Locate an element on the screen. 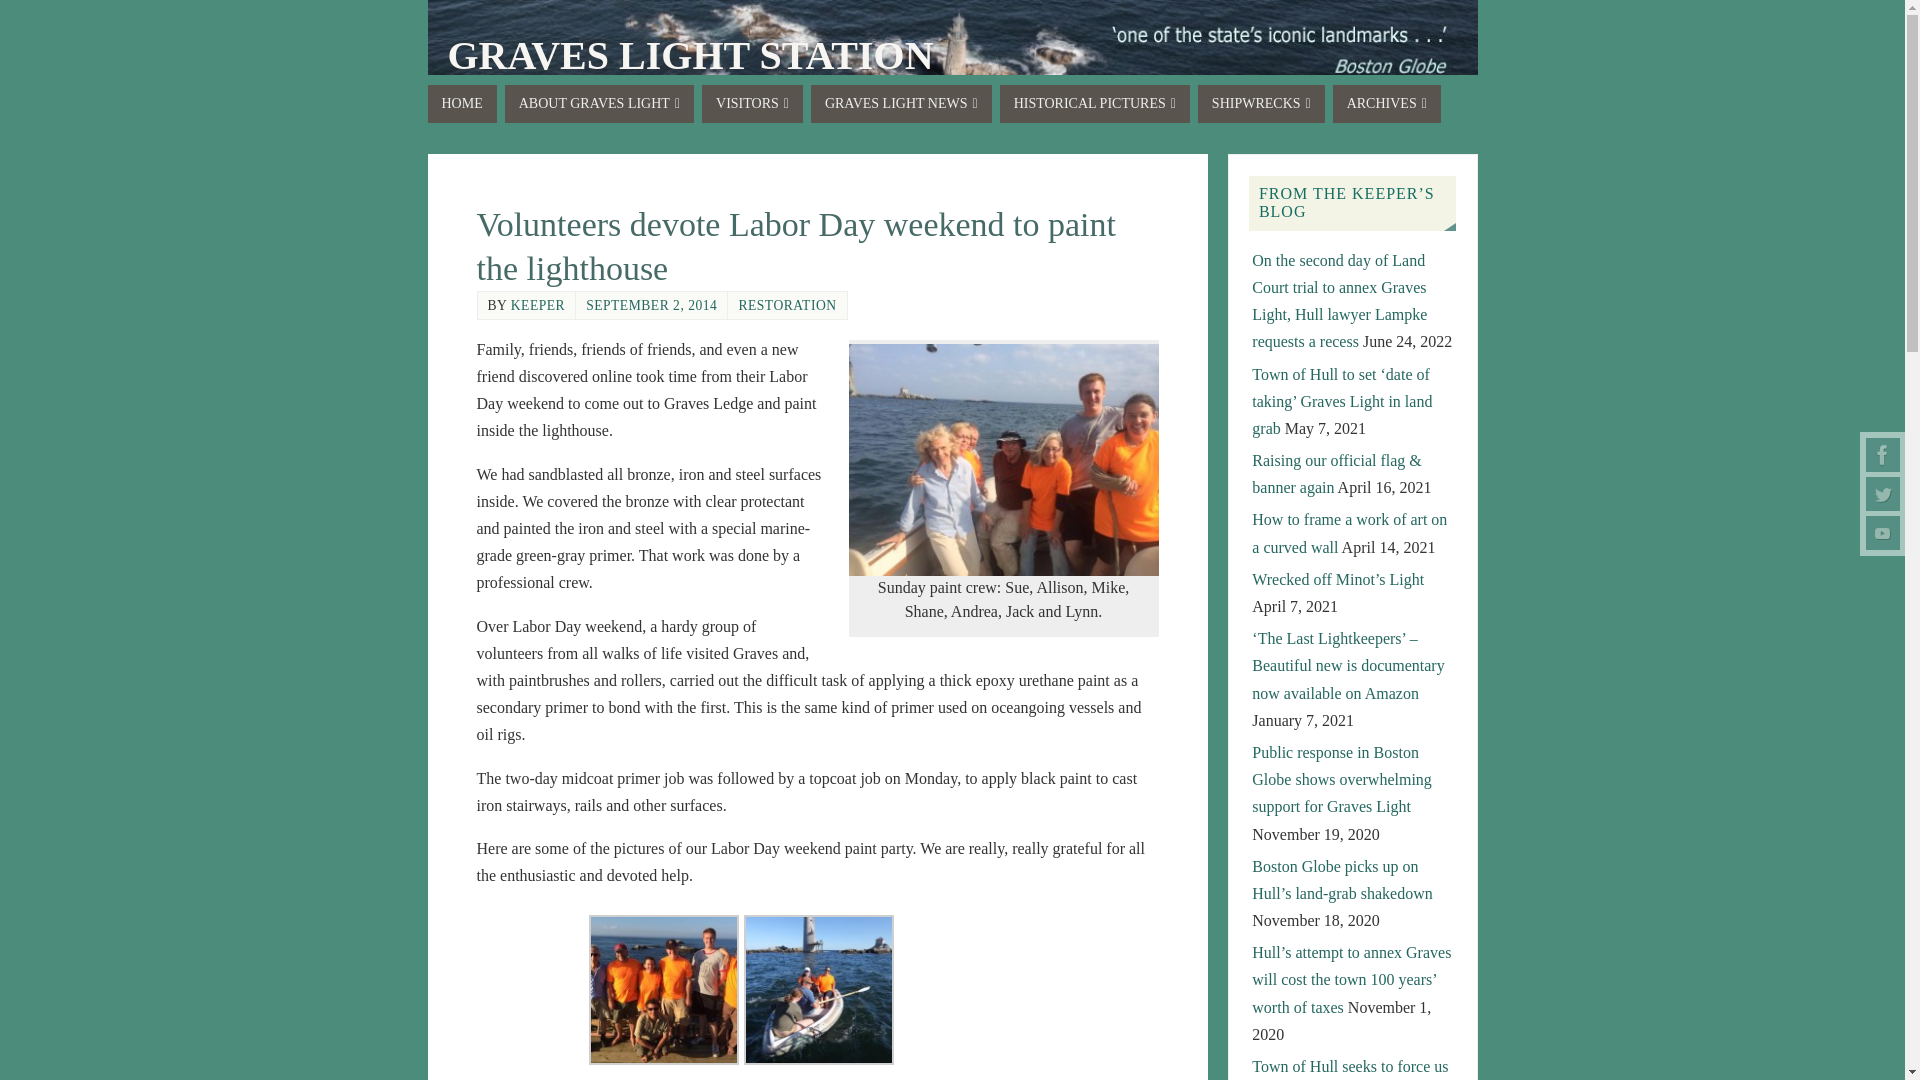  Graves  Light  Station is located at coordinates (953, 60).